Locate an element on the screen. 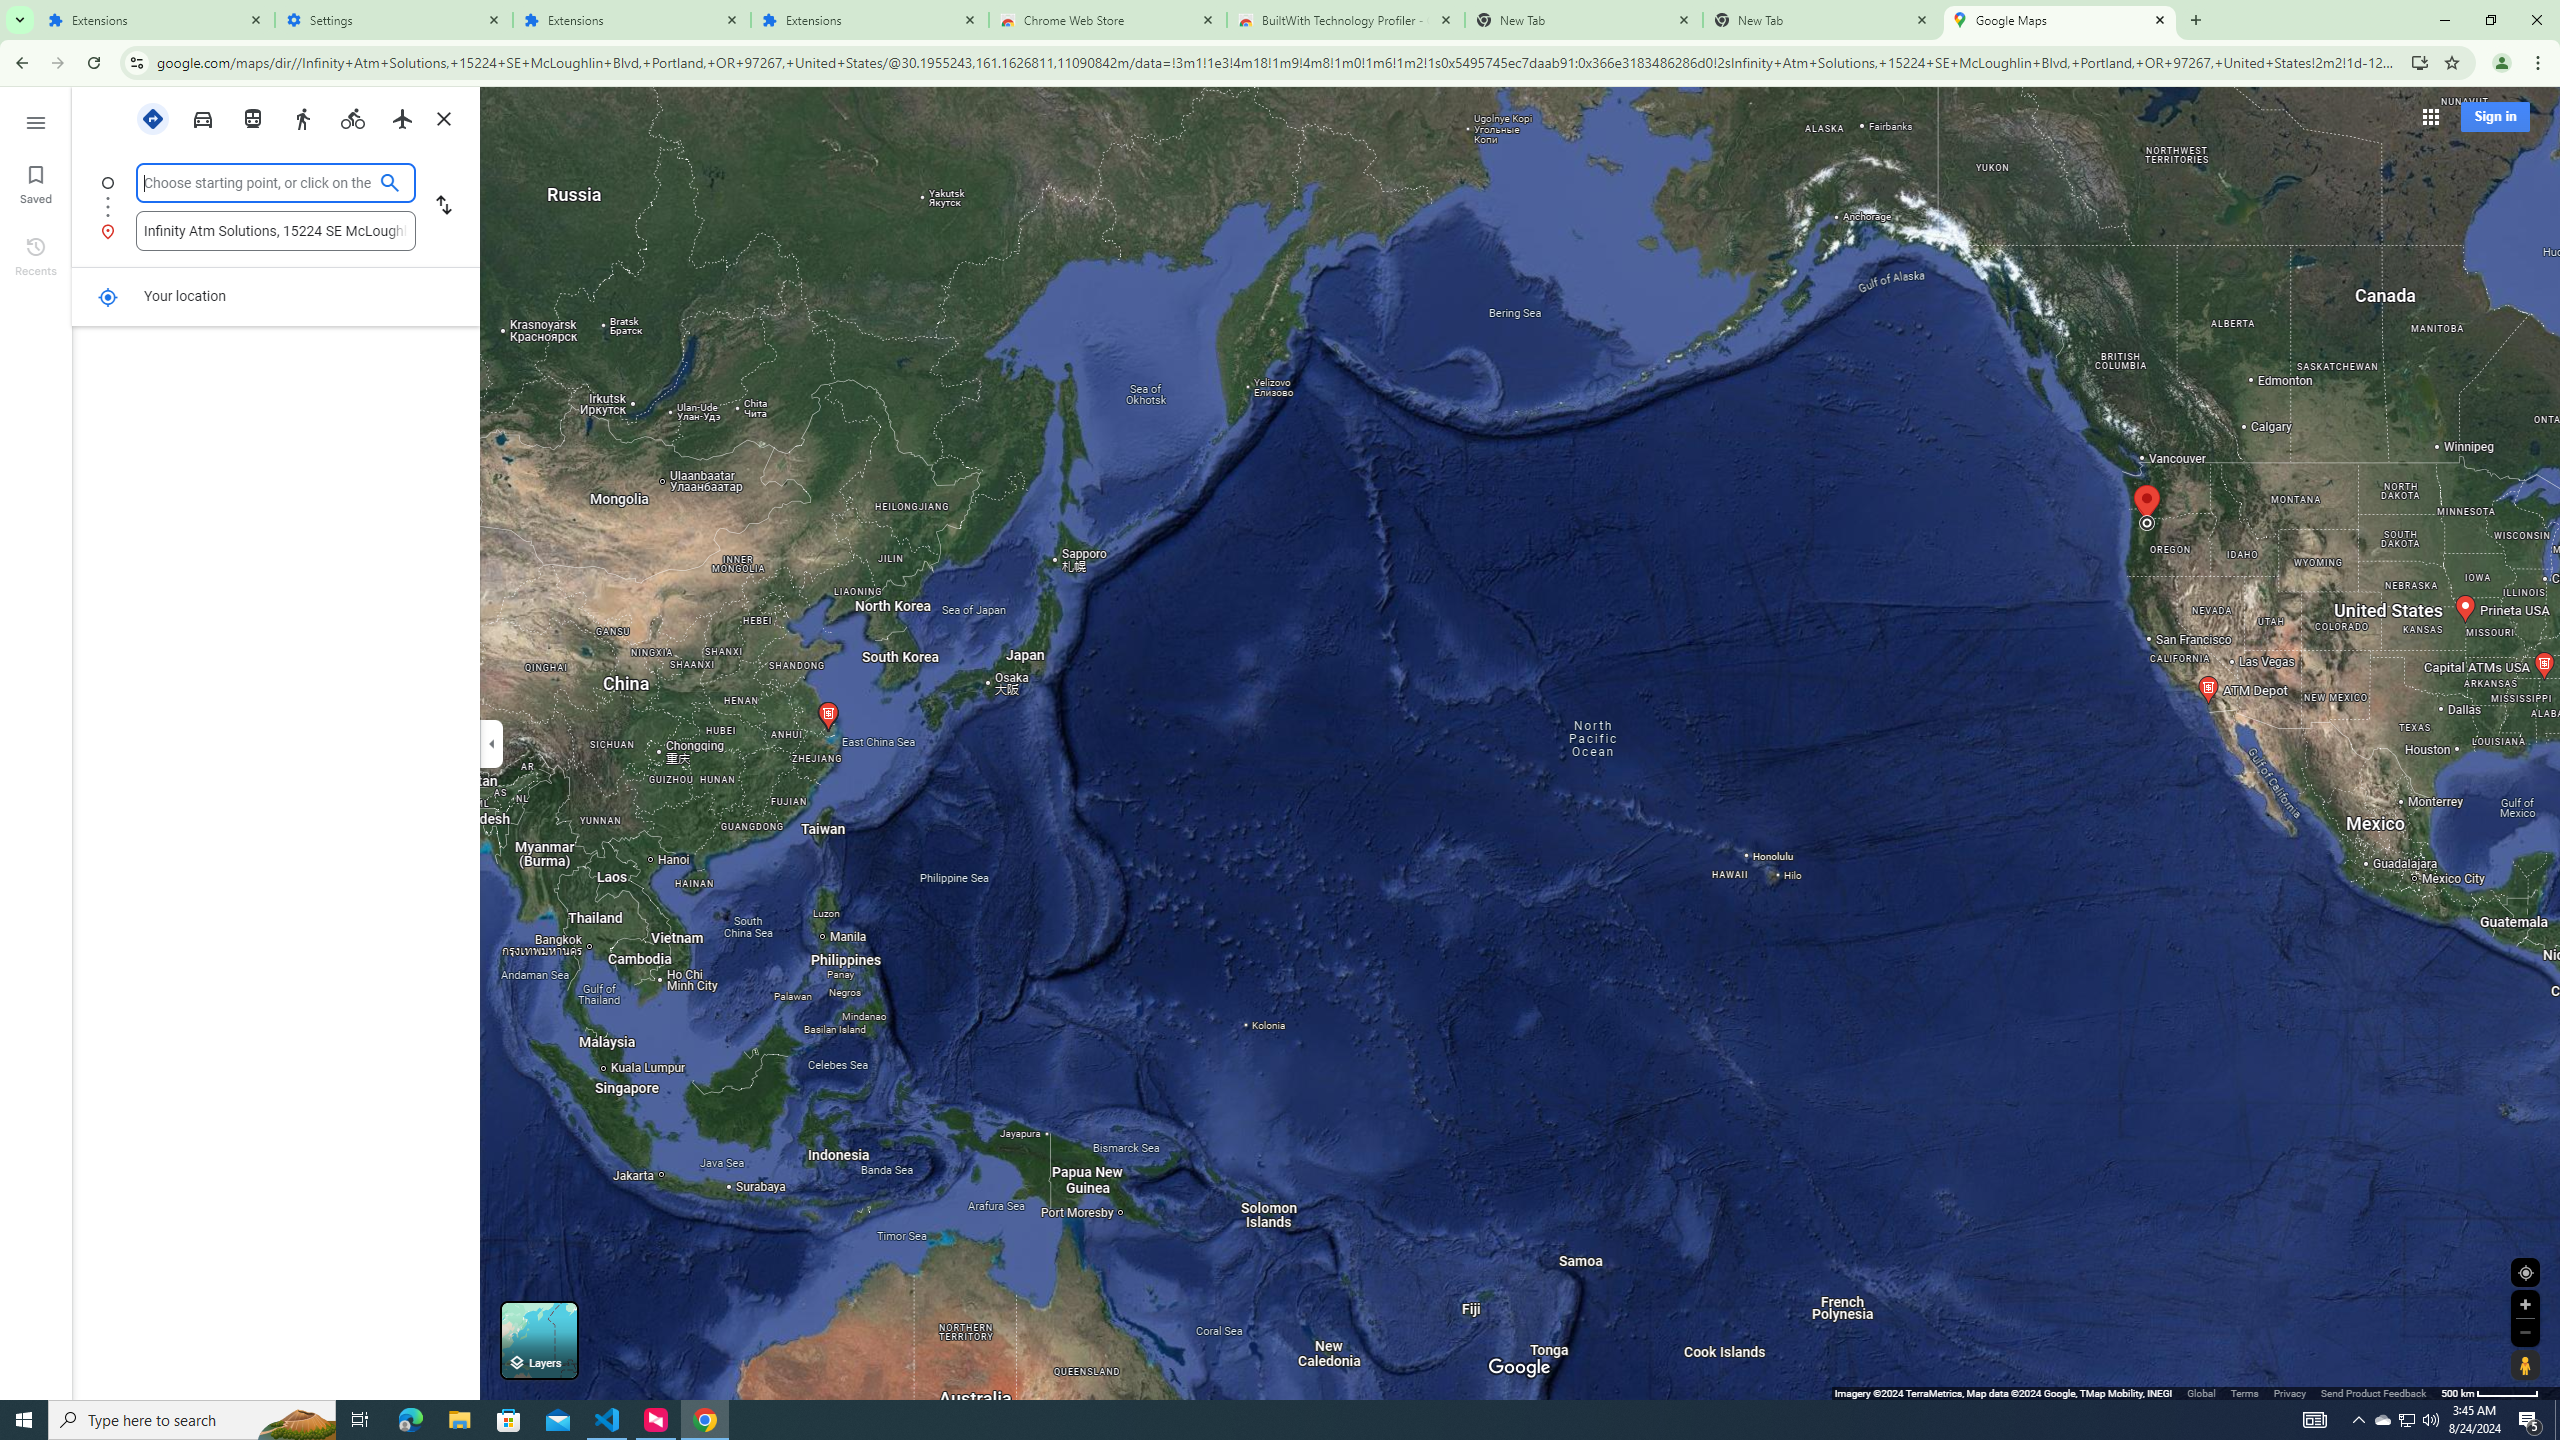  Walking is located at coordinates (302, 118).